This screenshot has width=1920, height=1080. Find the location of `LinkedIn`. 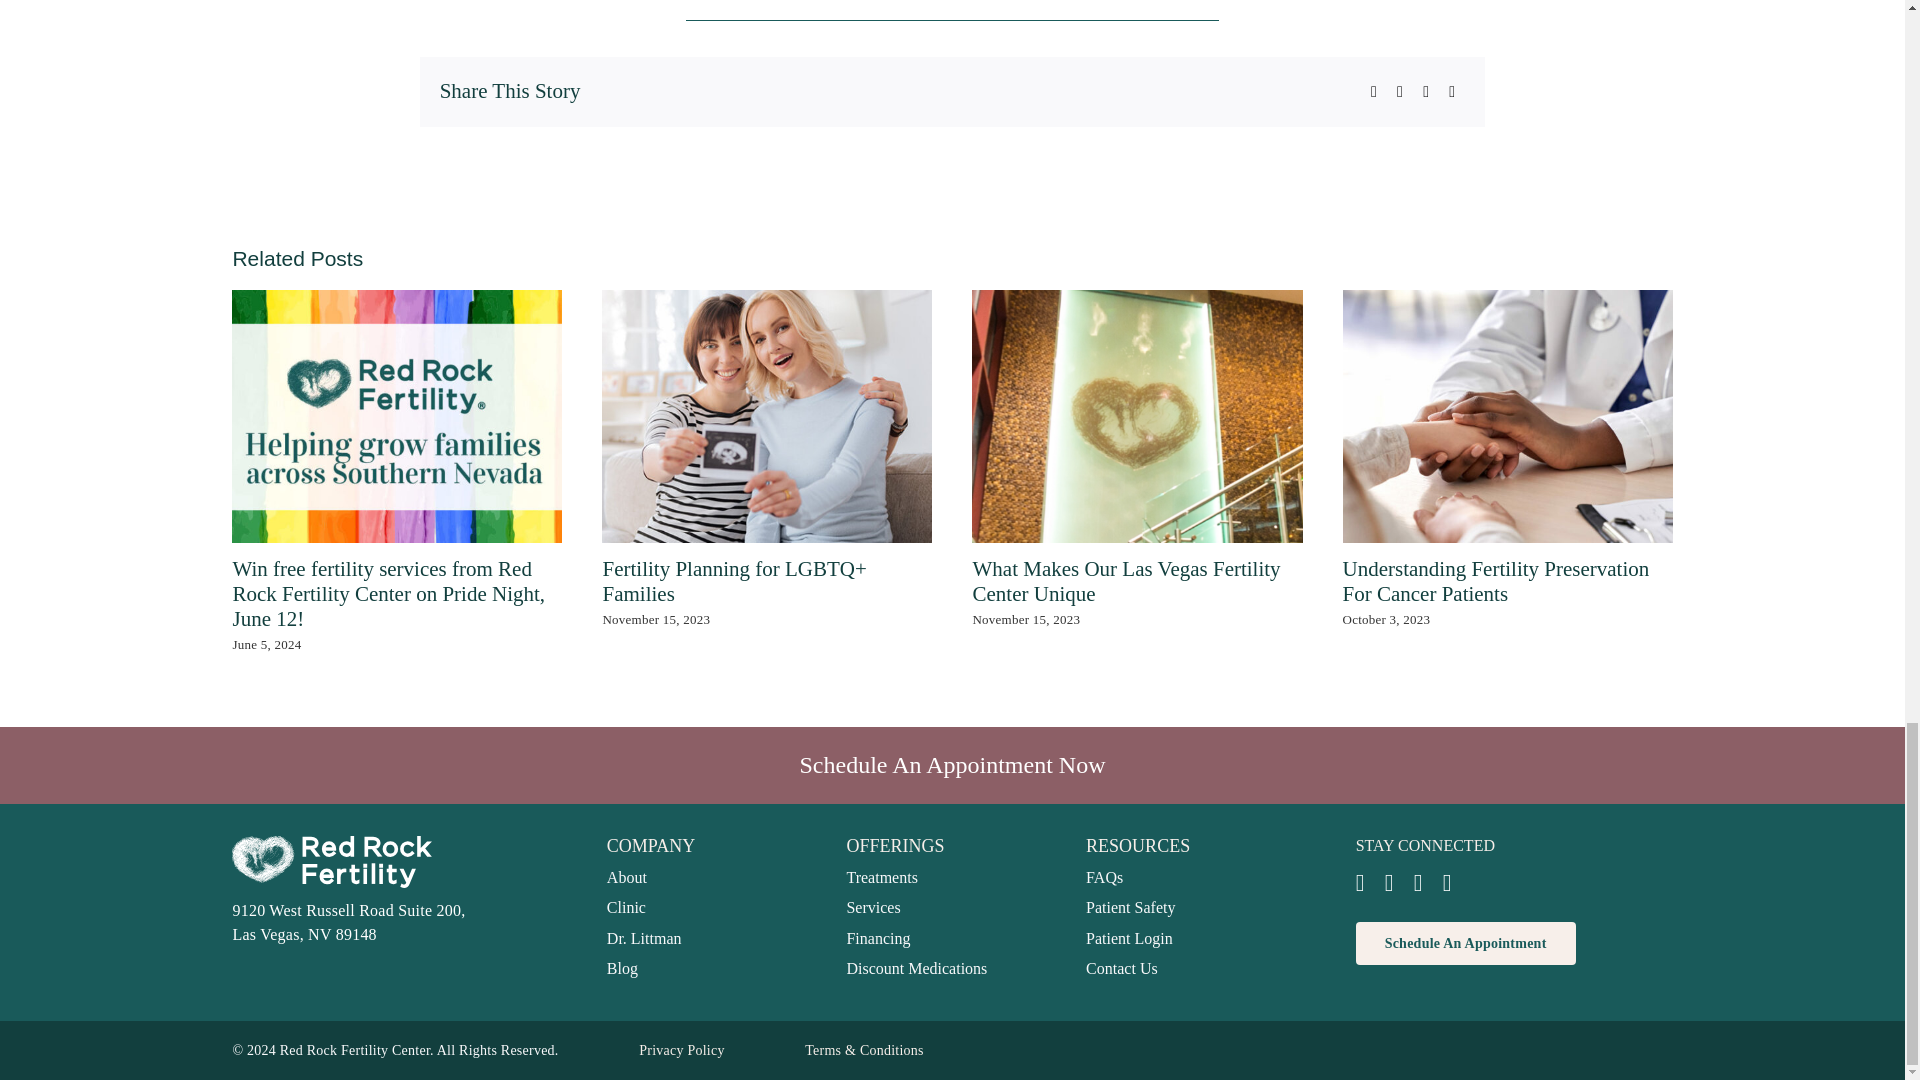

LinkedIn is located at coordinates (1426, 91).